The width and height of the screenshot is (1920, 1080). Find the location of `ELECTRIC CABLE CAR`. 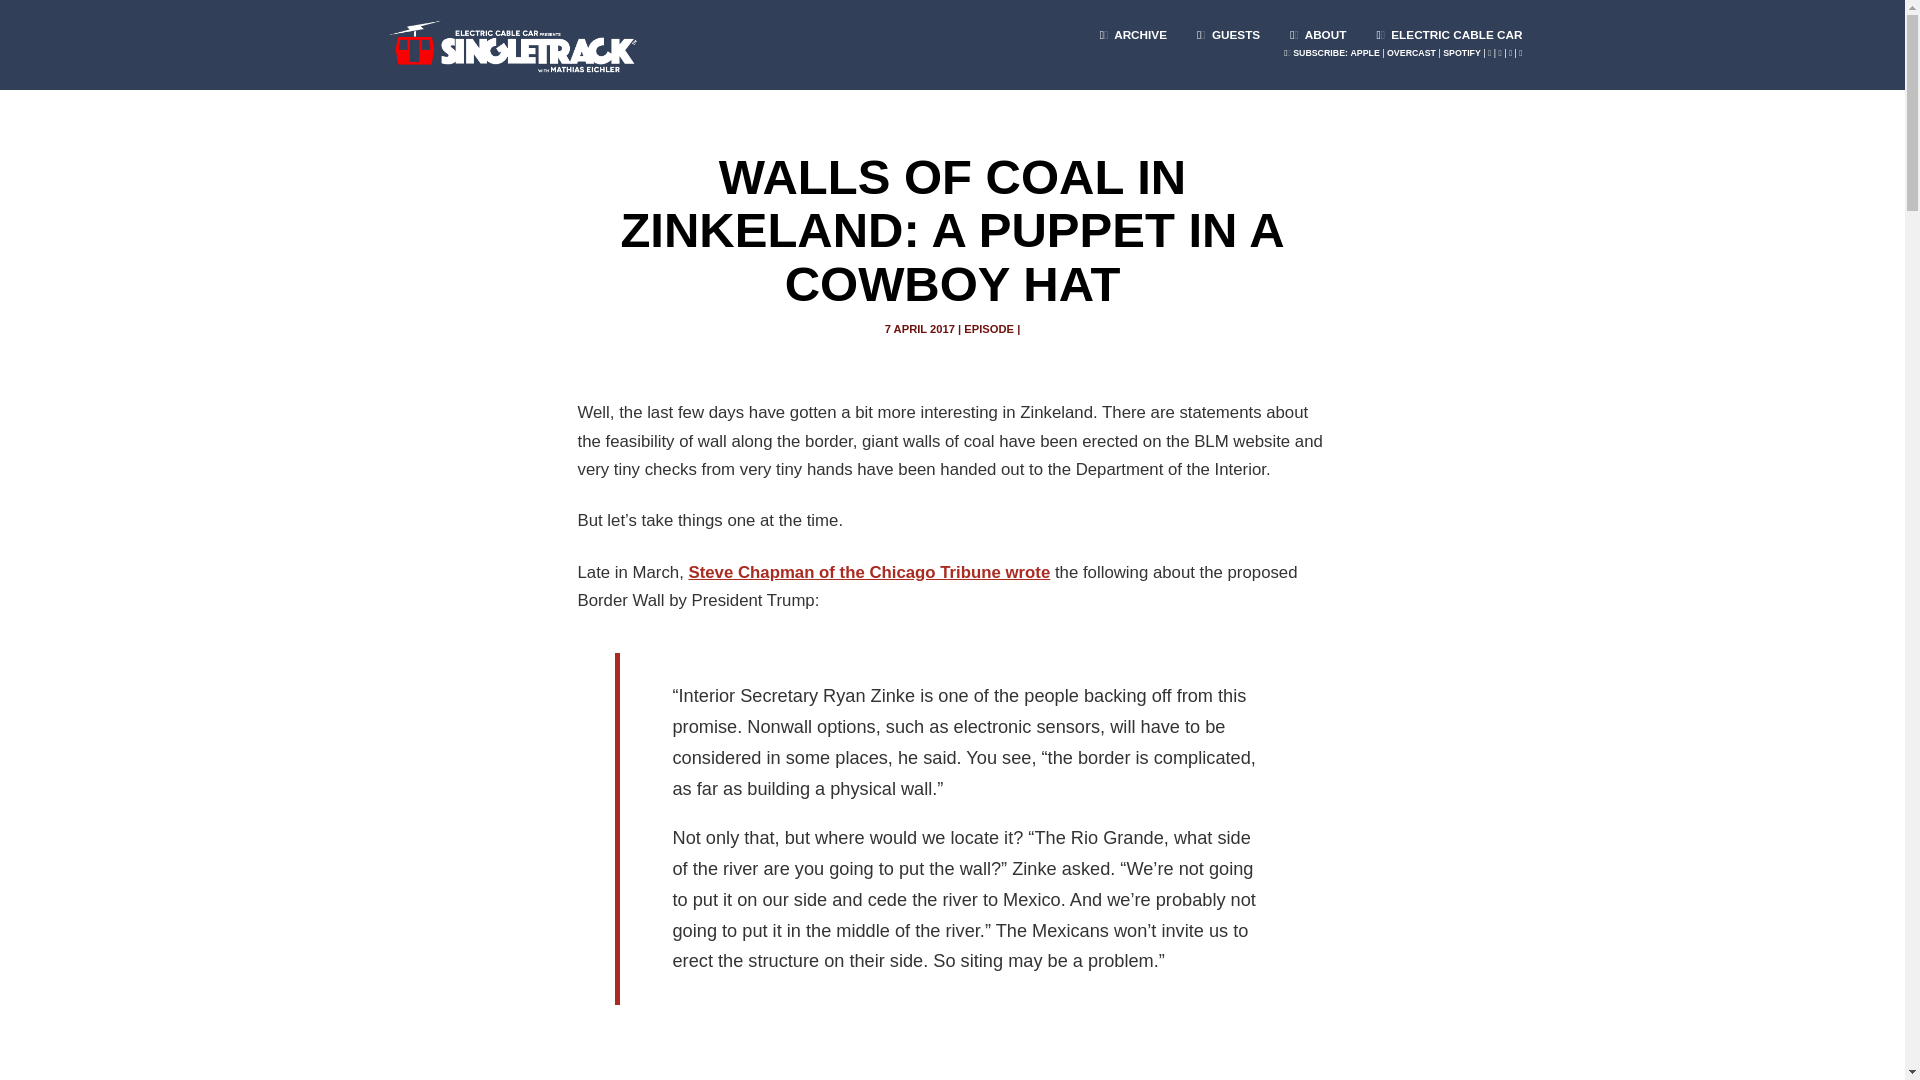

ELECTRIC CABLE CAR is located at coordinates (1449, 27).